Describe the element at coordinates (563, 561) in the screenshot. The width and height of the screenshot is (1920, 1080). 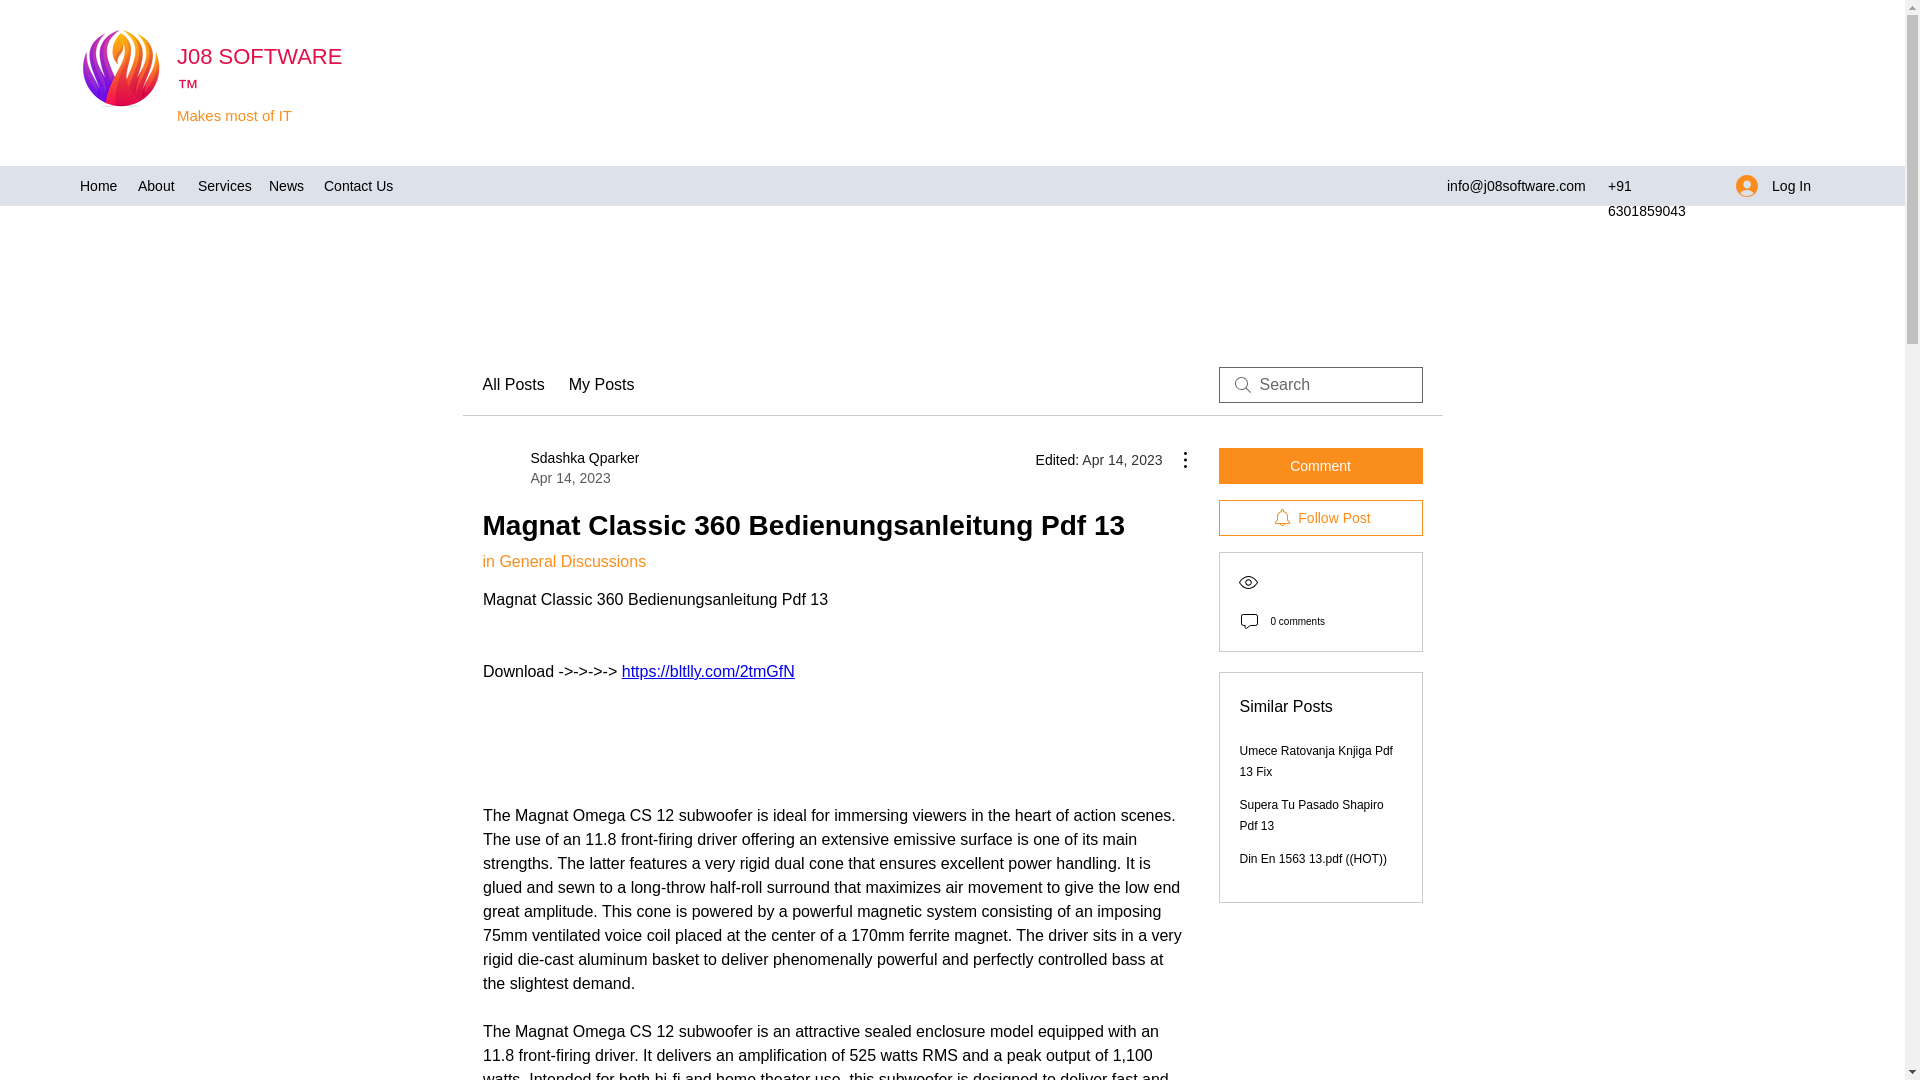
I see `in General Discussions` at that location.